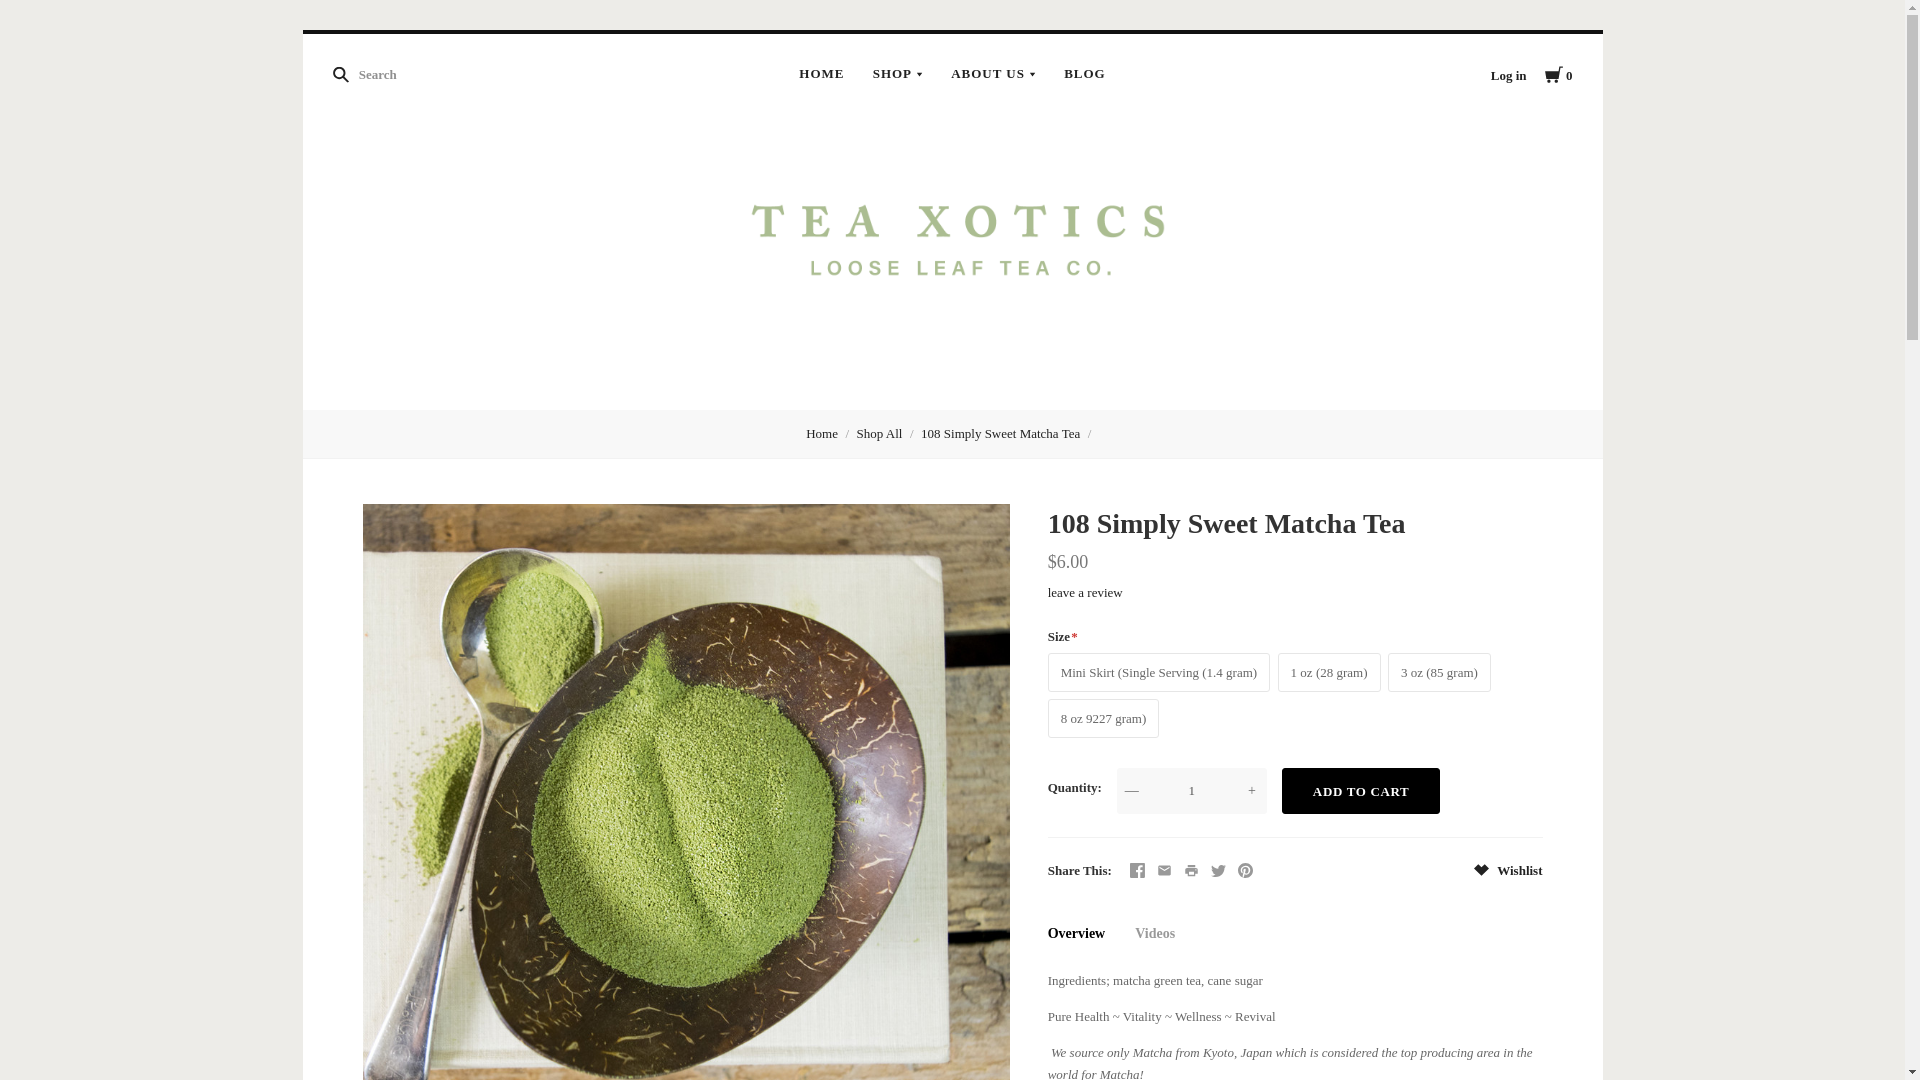 This screenshot has width=1920, height=1080. I want to click on SHOP, so click(898, 74).